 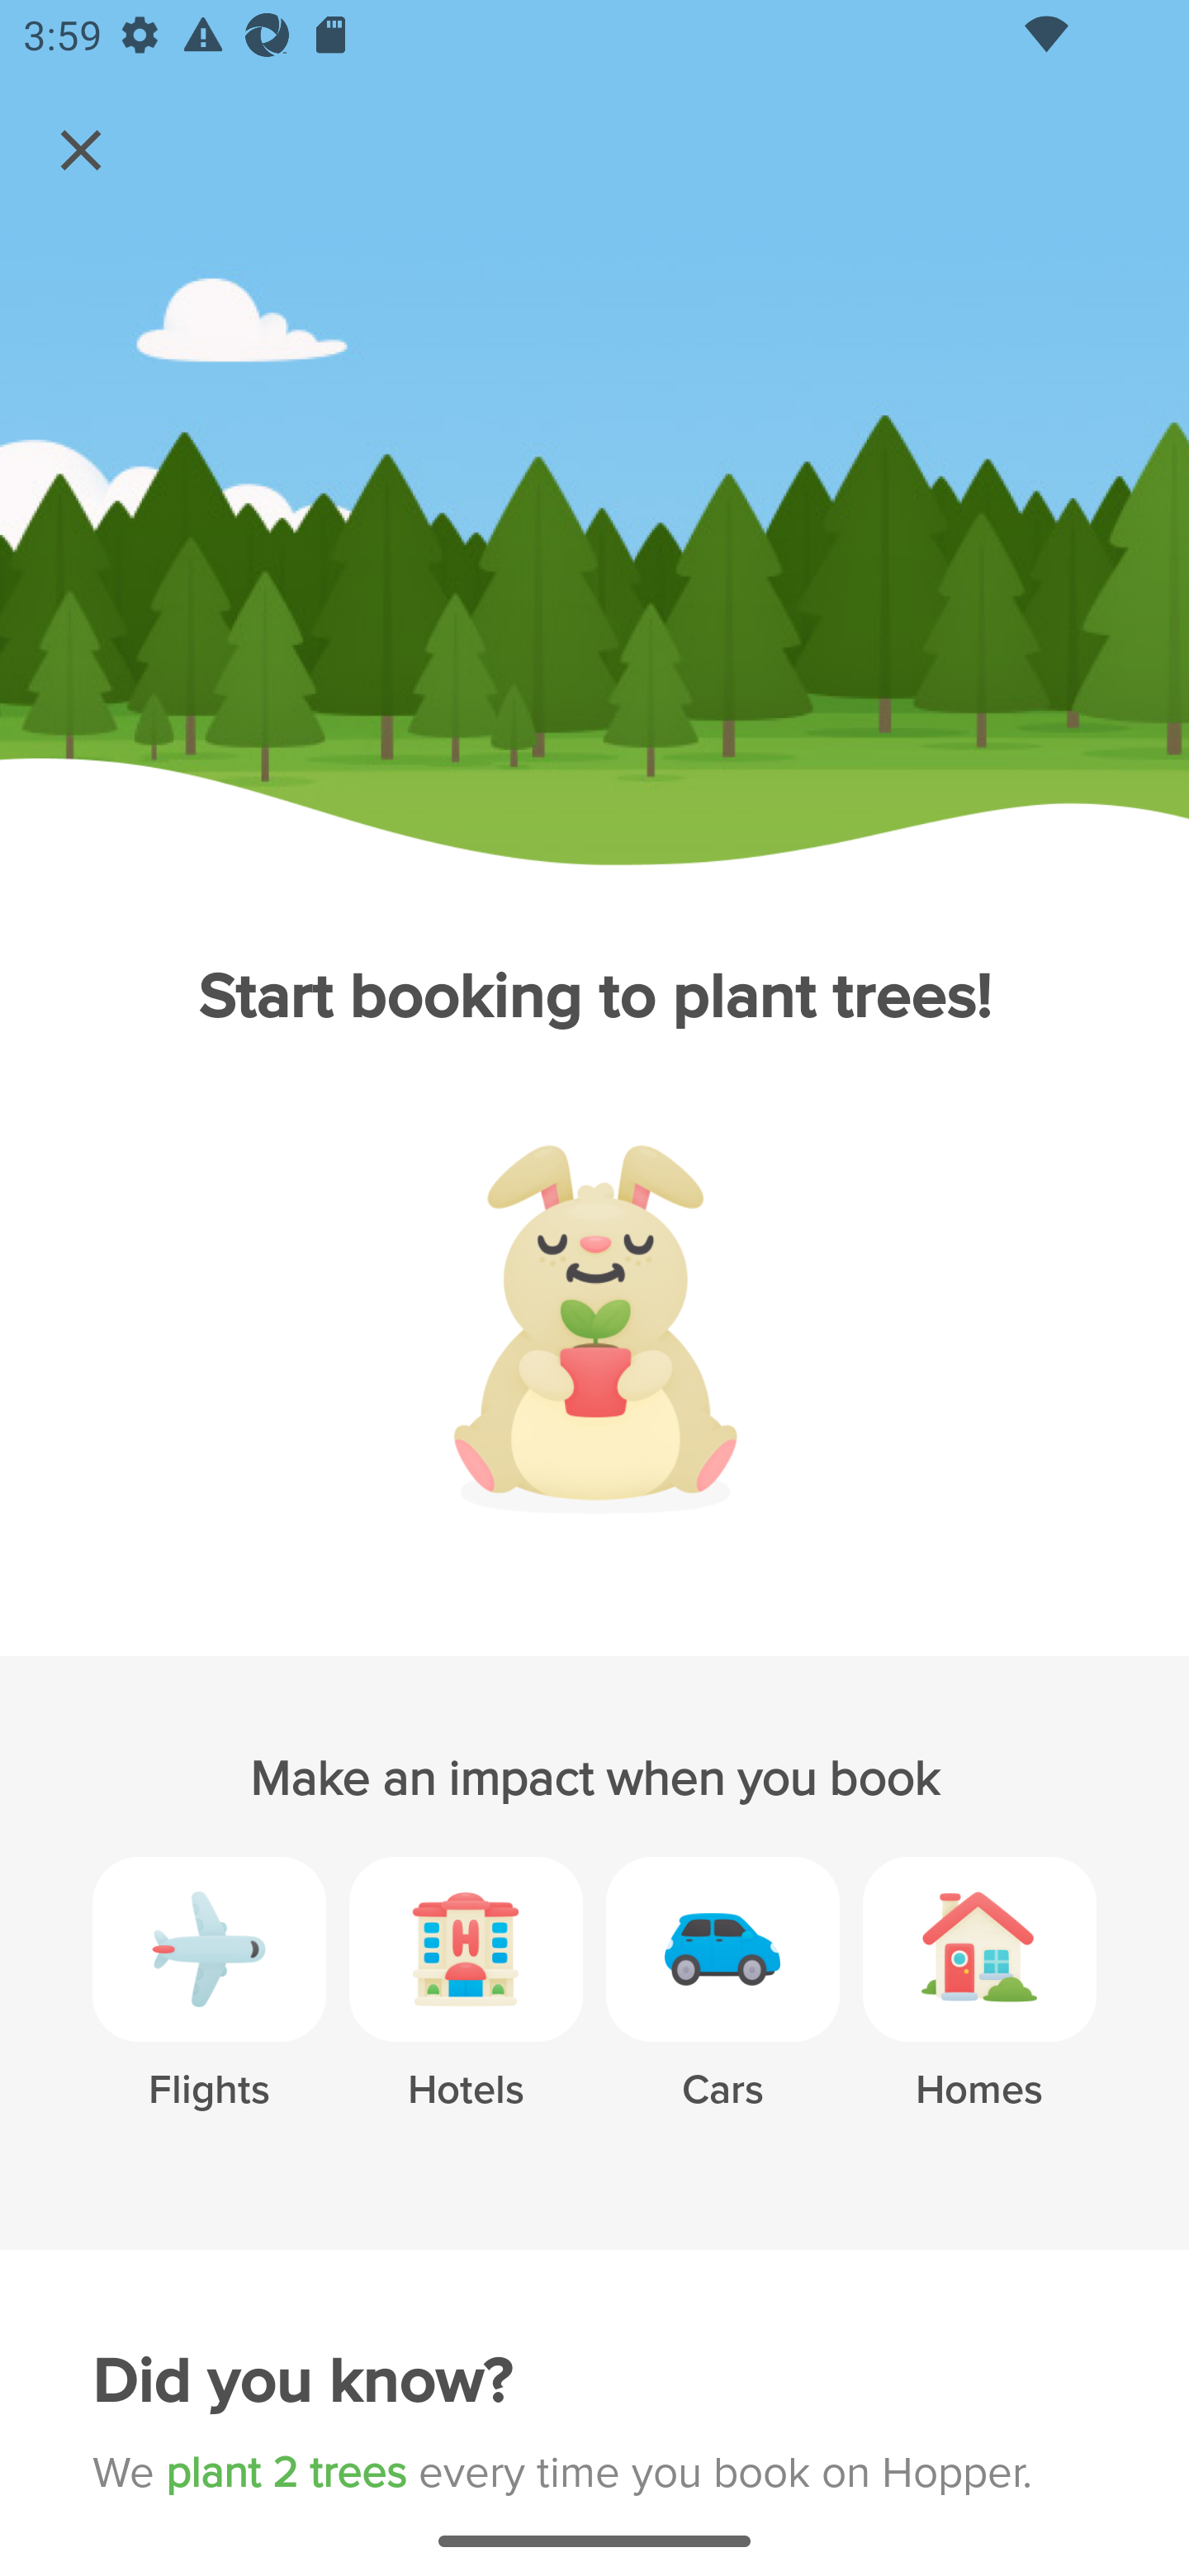 I want to click on Flights, so click(x=209, y=2008).